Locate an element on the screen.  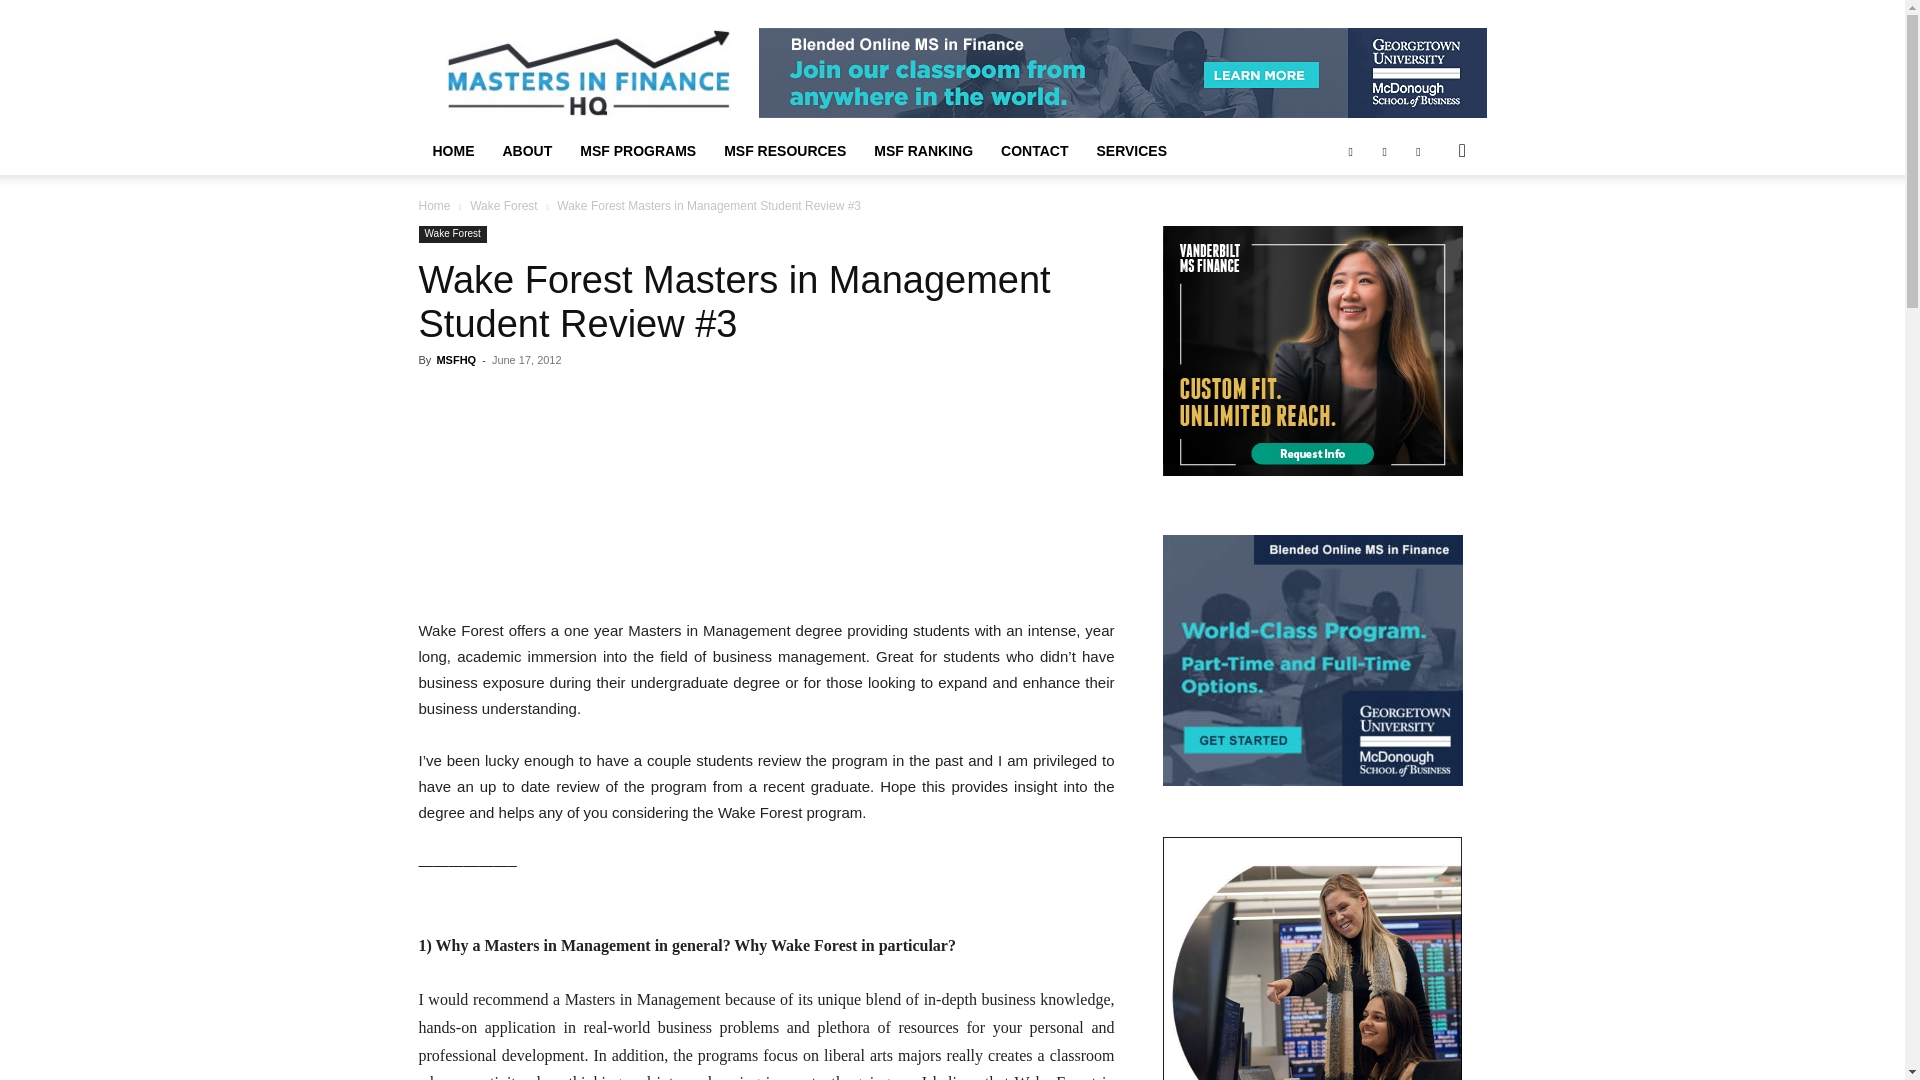
MSFHQ is located at coordinates (456, 360).